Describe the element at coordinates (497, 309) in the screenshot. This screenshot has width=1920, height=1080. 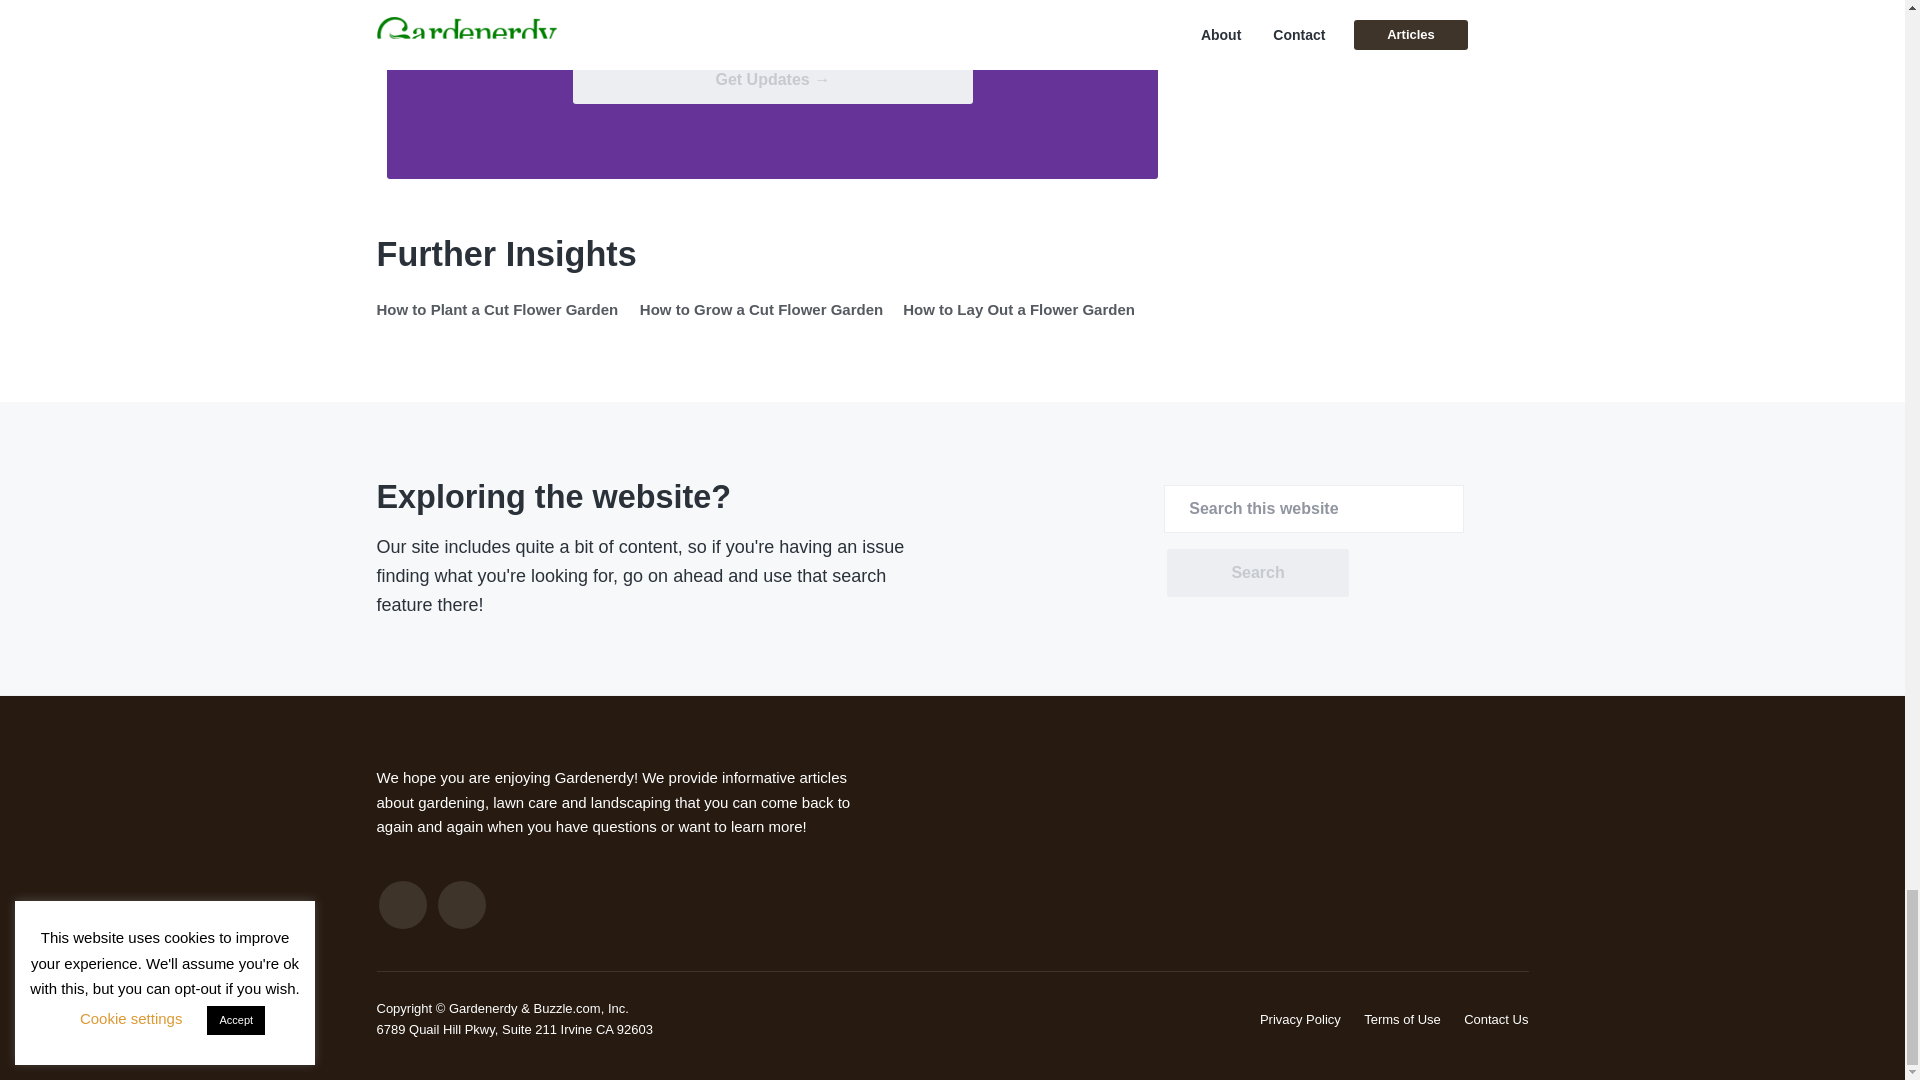
I see `Permanent Link to How to Plant a Cut Flower Garden` at that location.